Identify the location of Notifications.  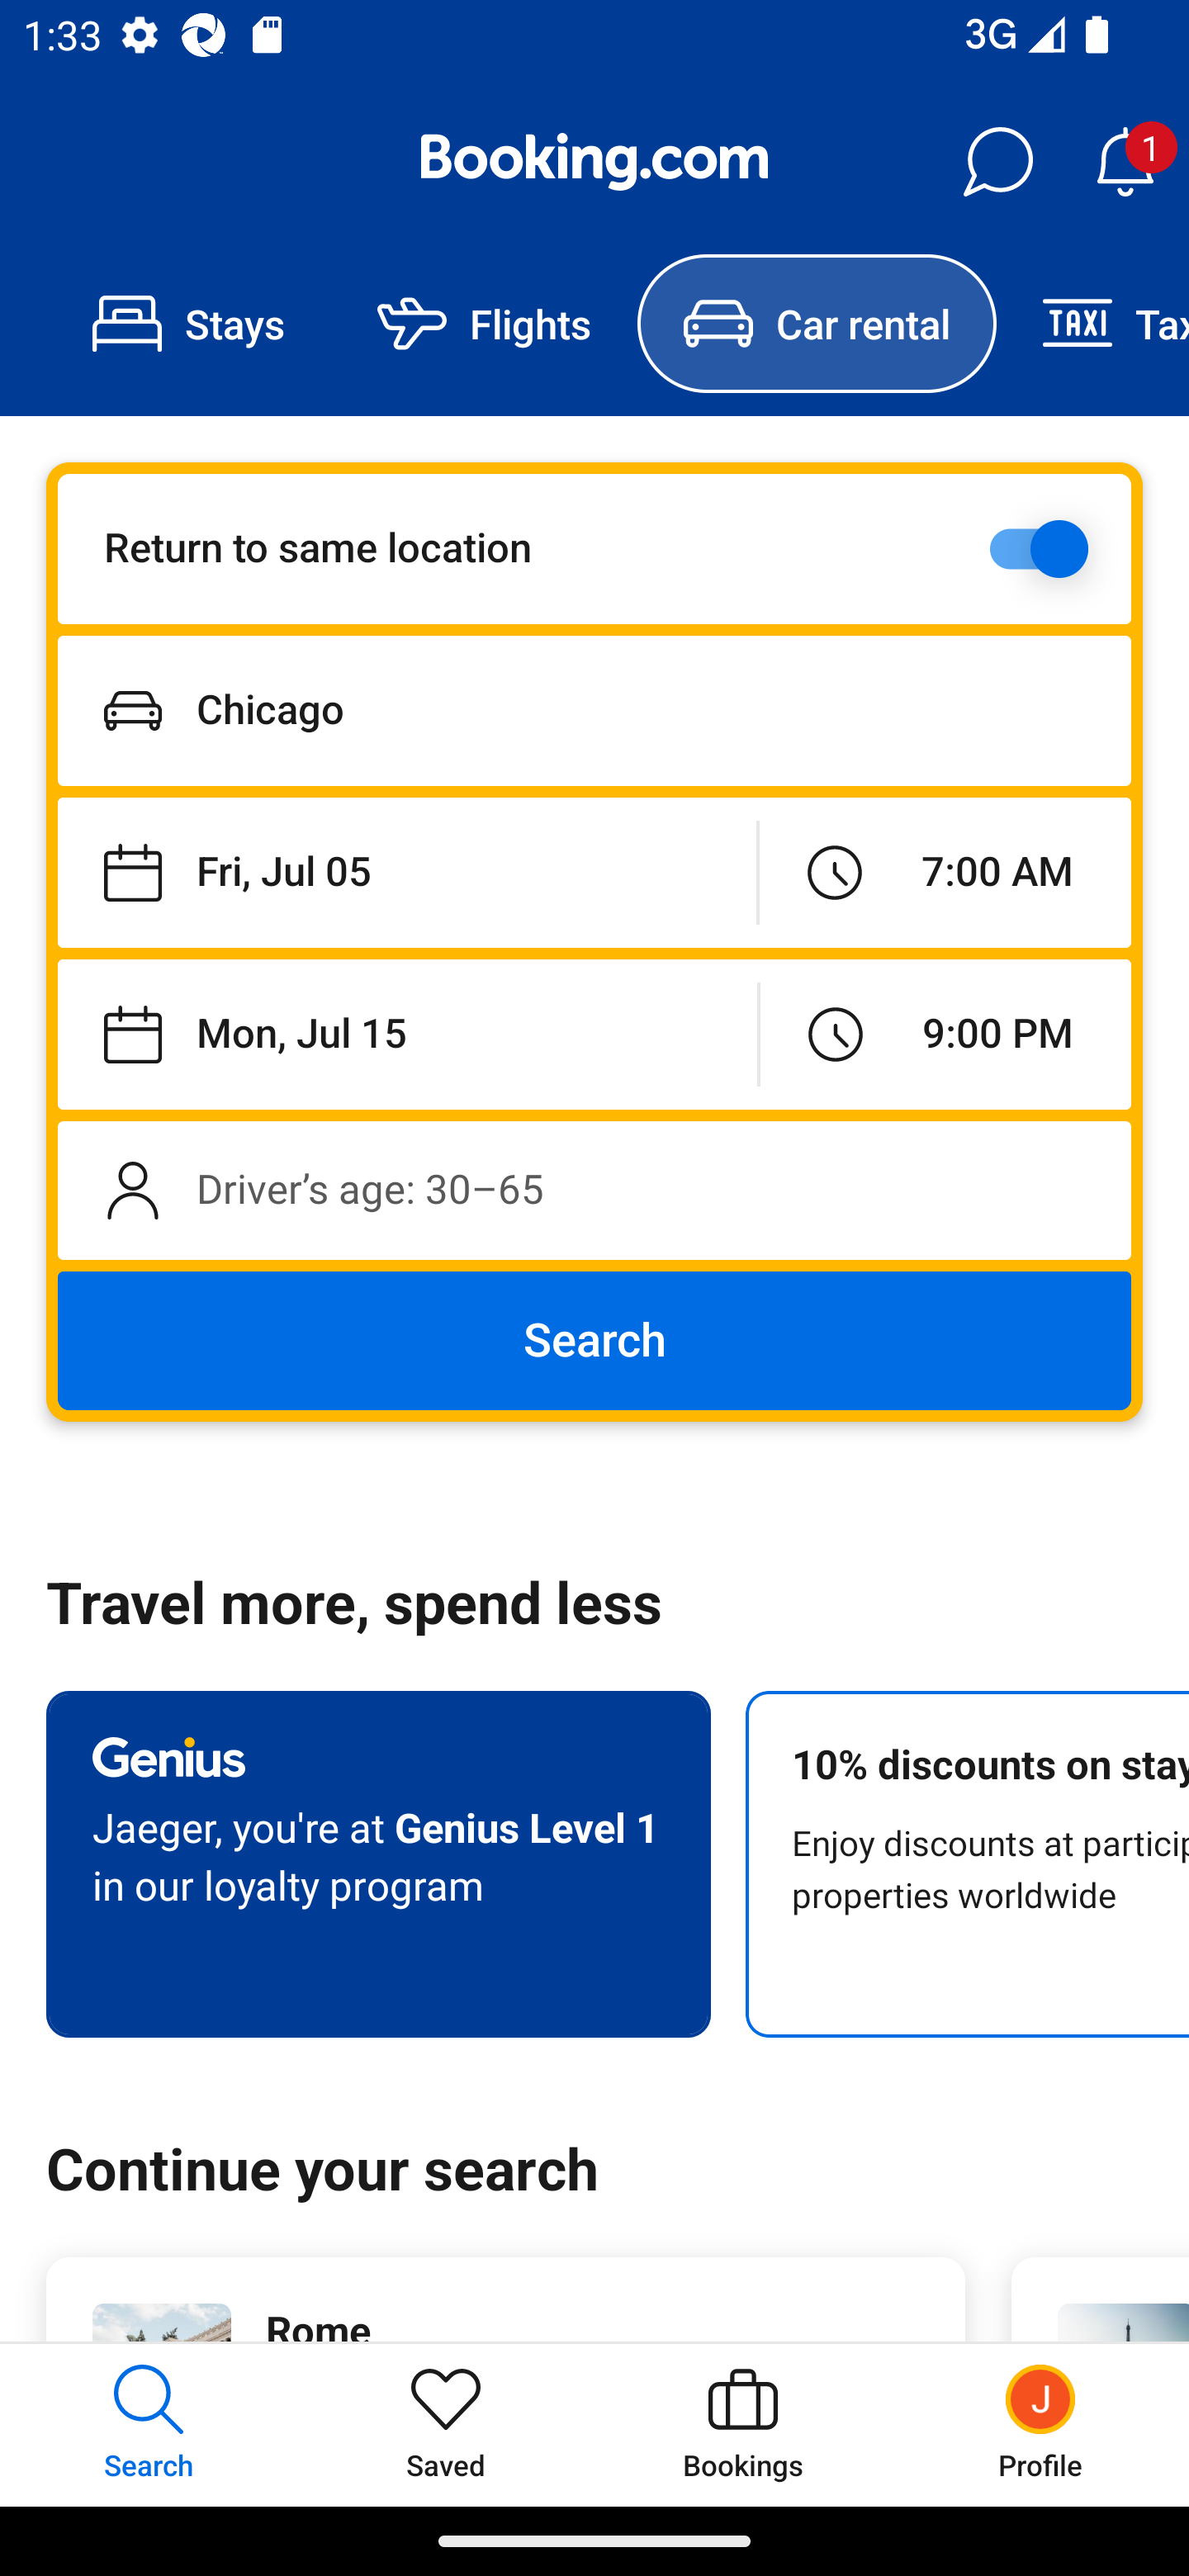
(1125, 162).